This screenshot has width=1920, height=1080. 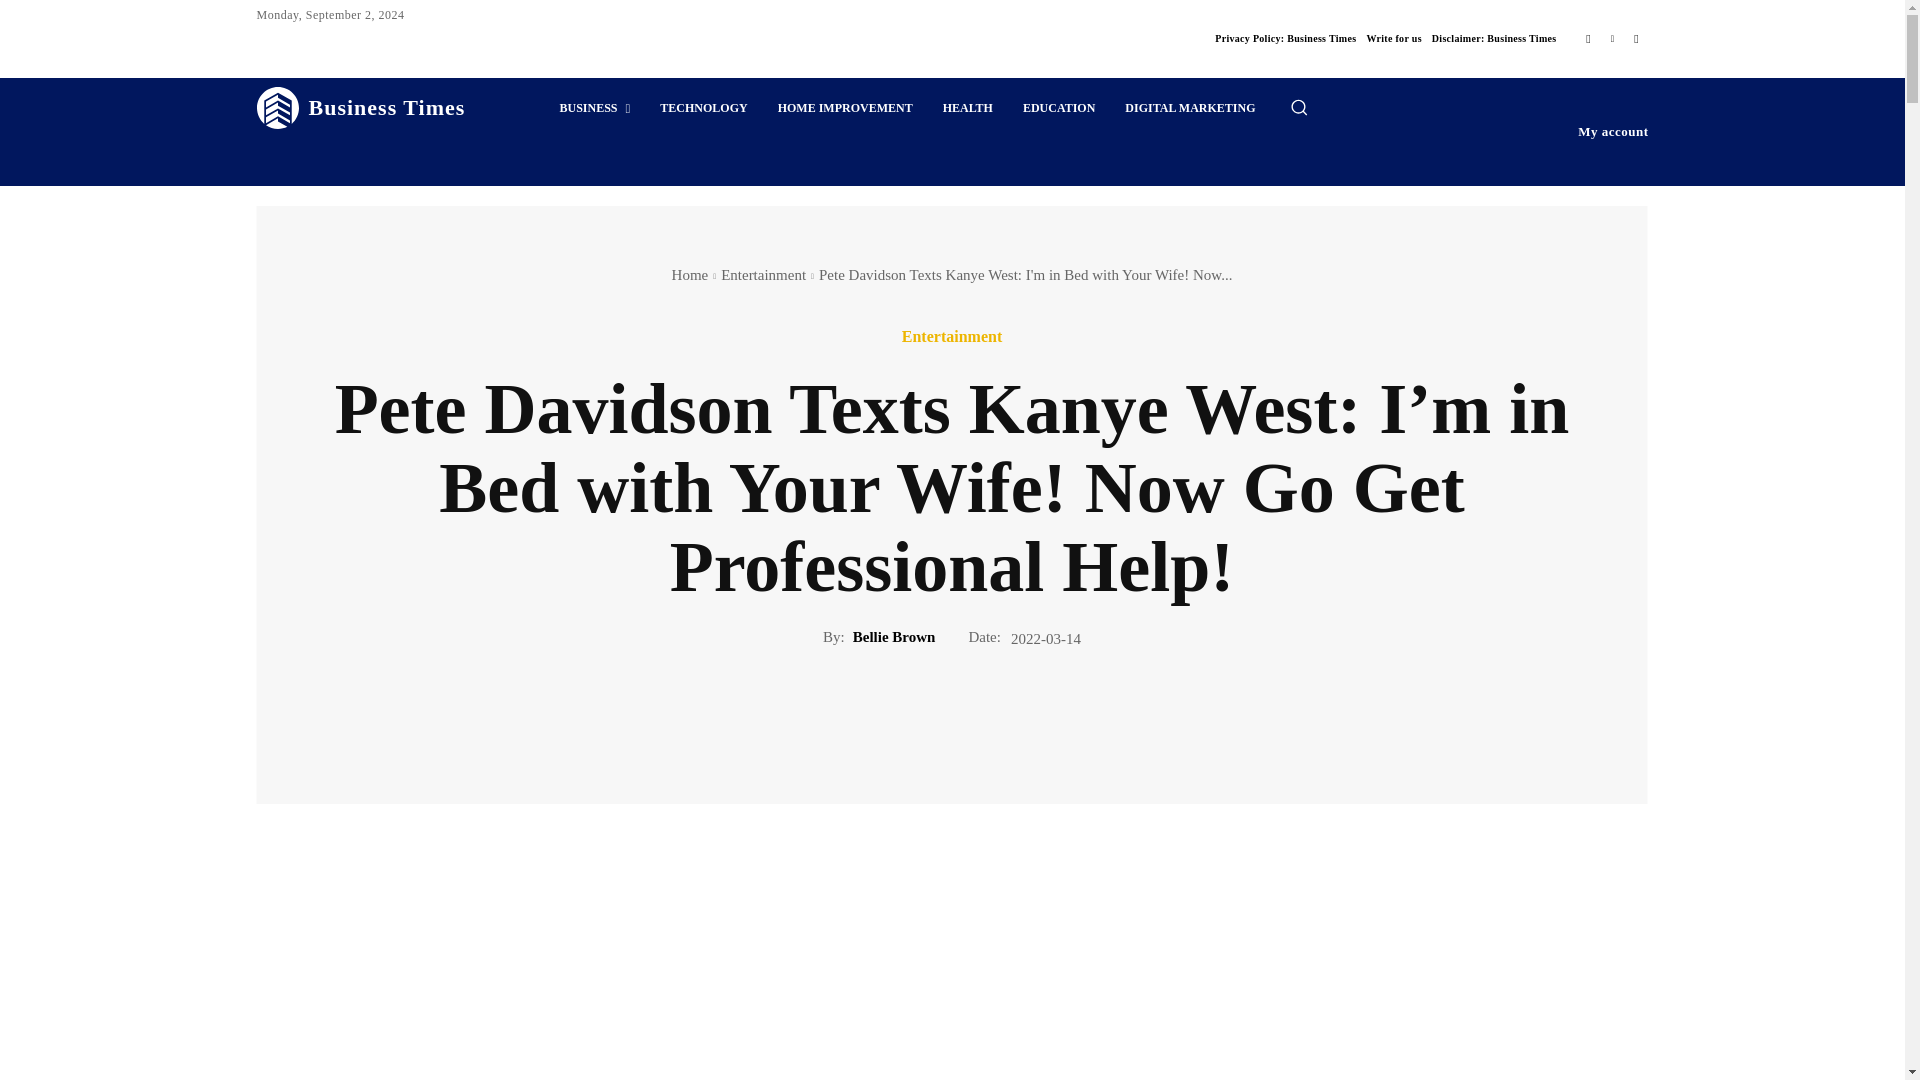 What do you see at coordinates (704, 108) in the screenshot?
I see `TECHNOLOGY` at bounding box center [704, 108].